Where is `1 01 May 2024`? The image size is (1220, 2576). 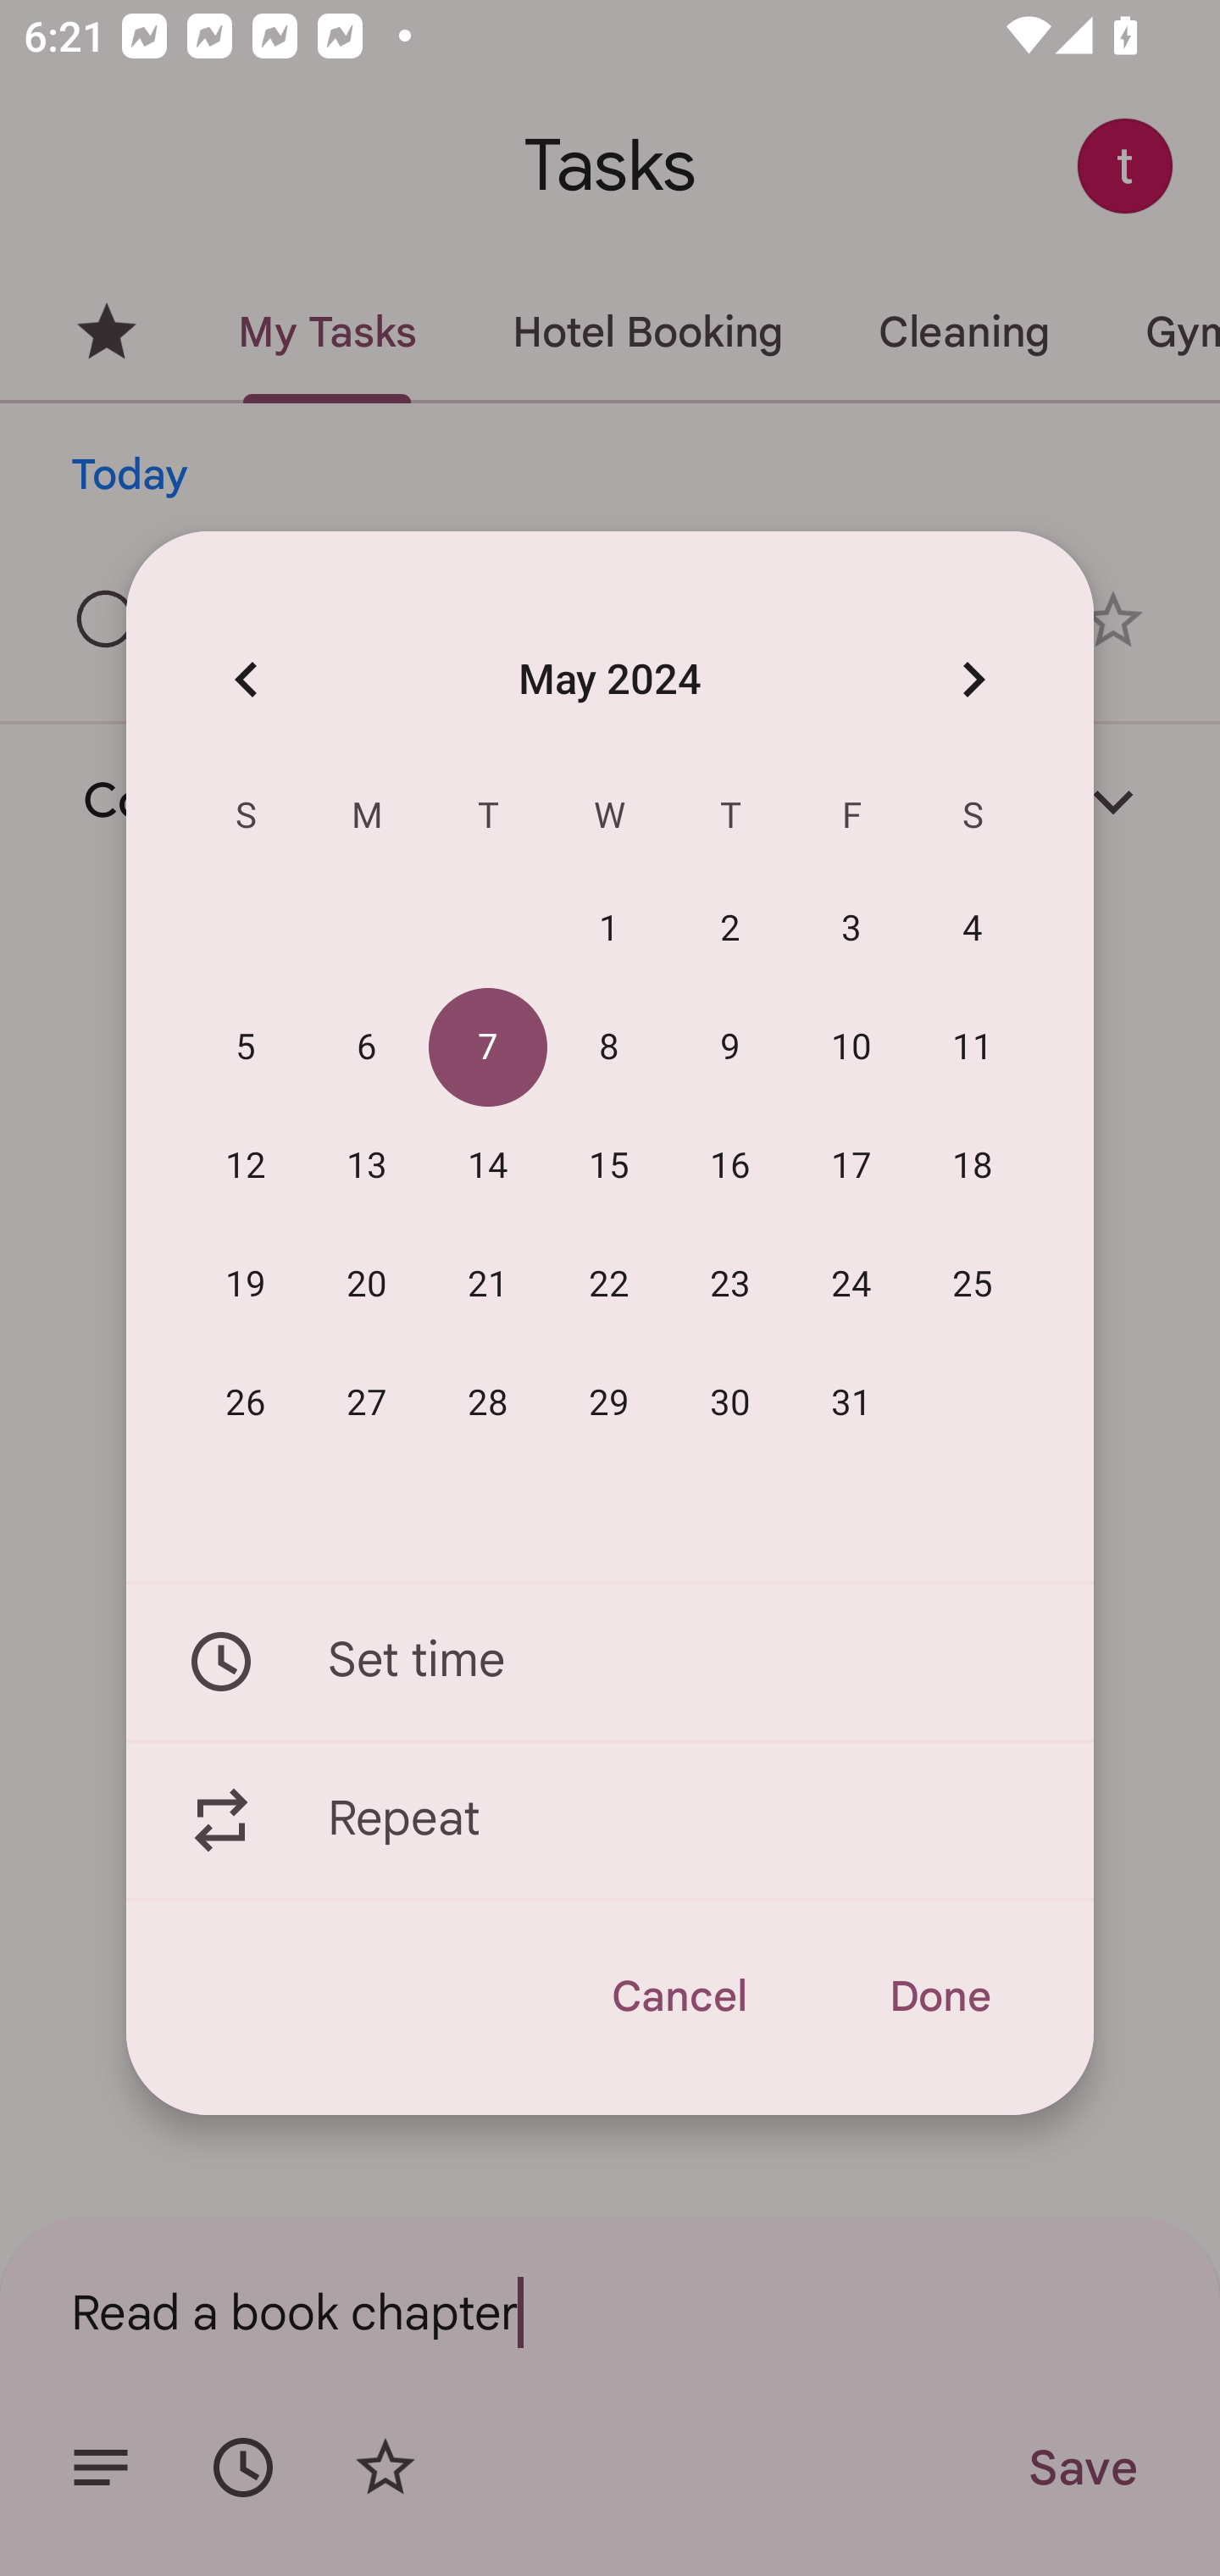
1 01 May 2024 is located at coordinates (609, 930).